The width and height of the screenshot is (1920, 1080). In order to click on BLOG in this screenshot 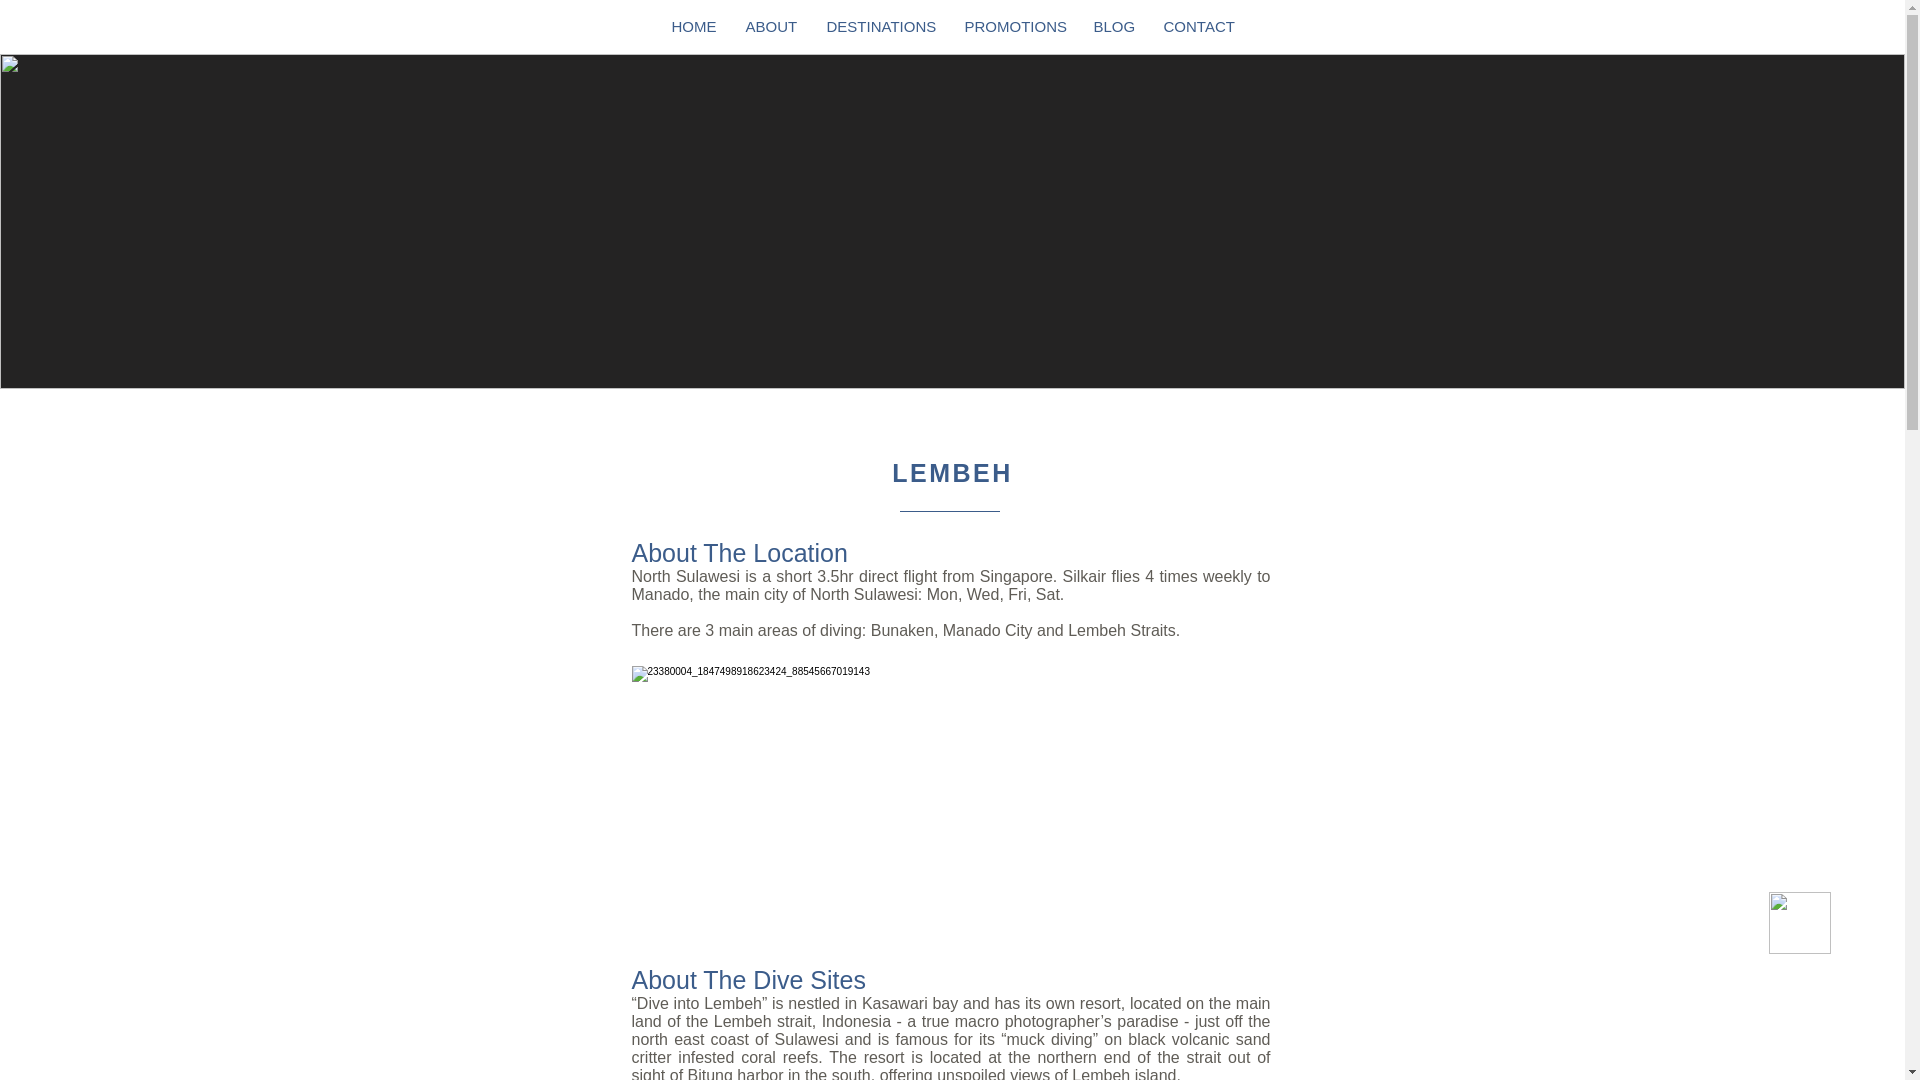, I will do `click(1112, 26)`.